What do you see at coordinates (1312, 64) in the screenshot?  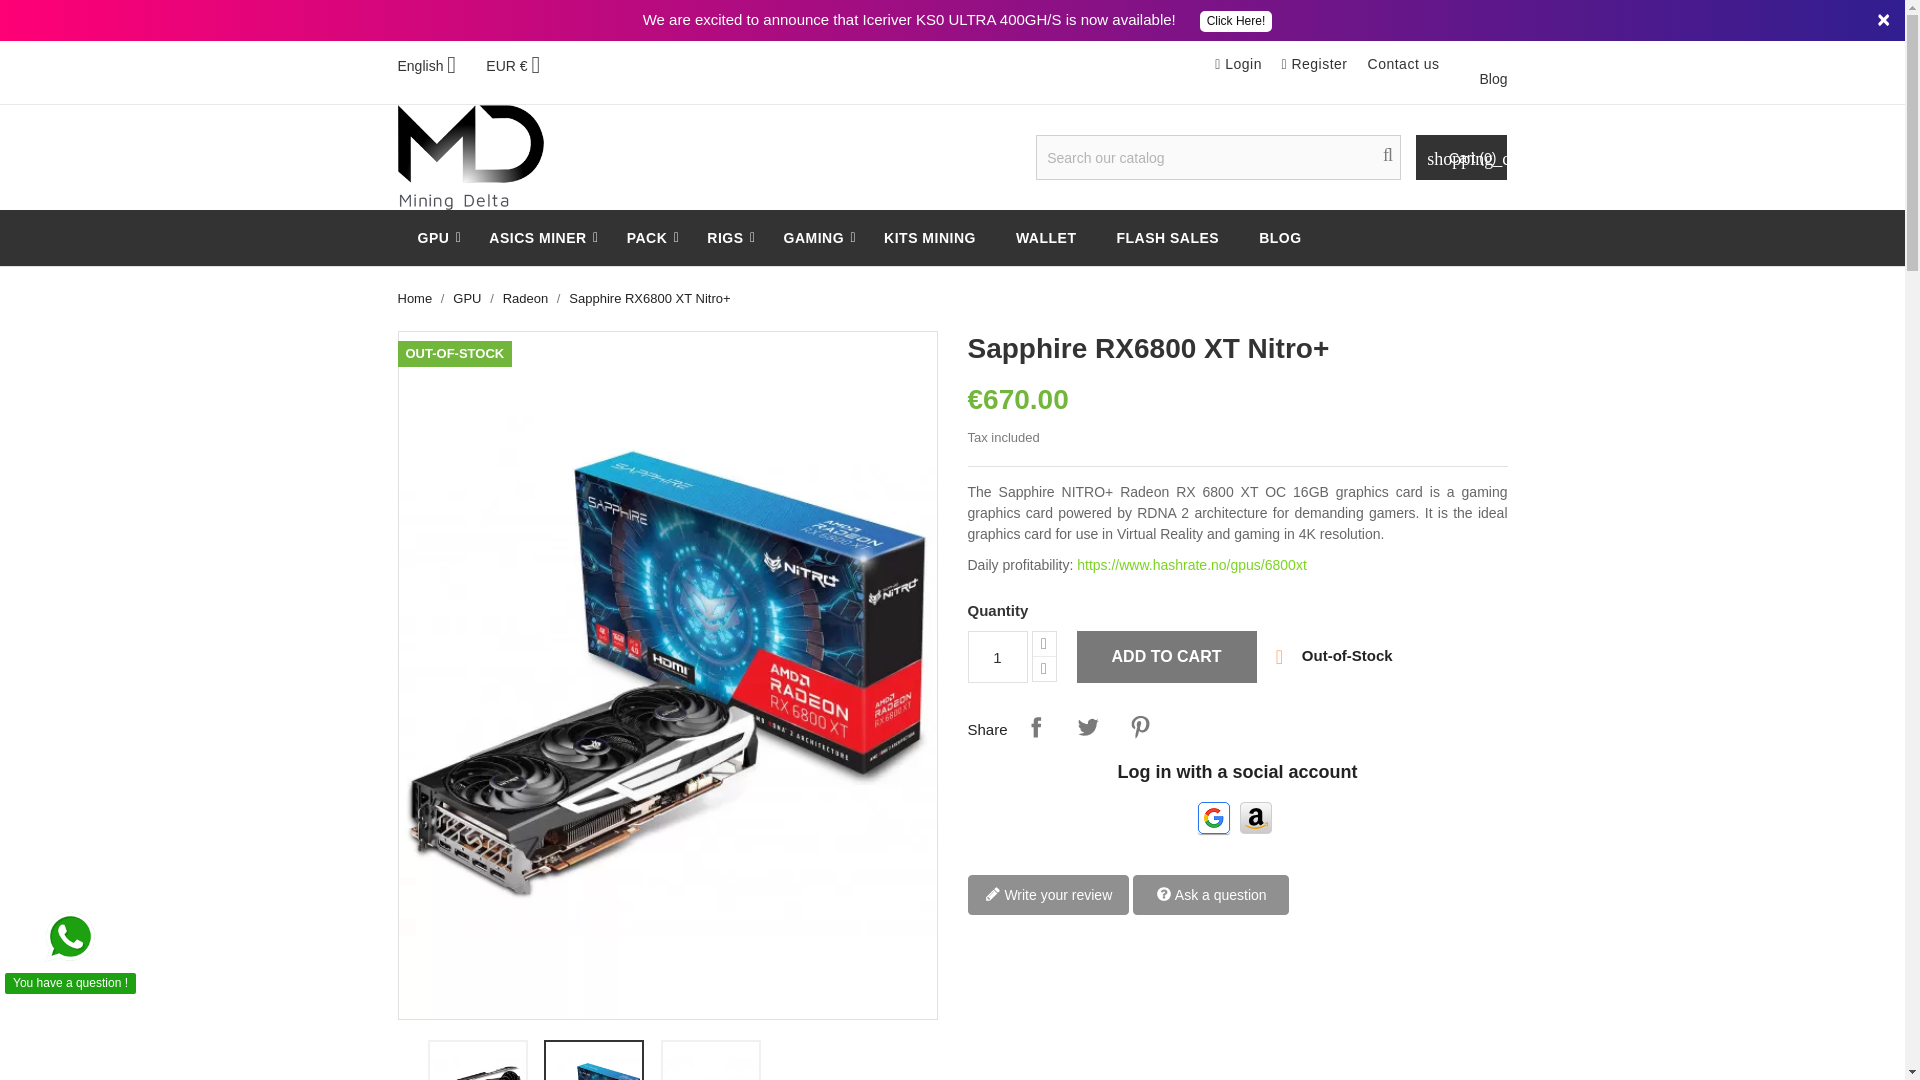 I see `New account registration` at bounding box center [1312, 64].